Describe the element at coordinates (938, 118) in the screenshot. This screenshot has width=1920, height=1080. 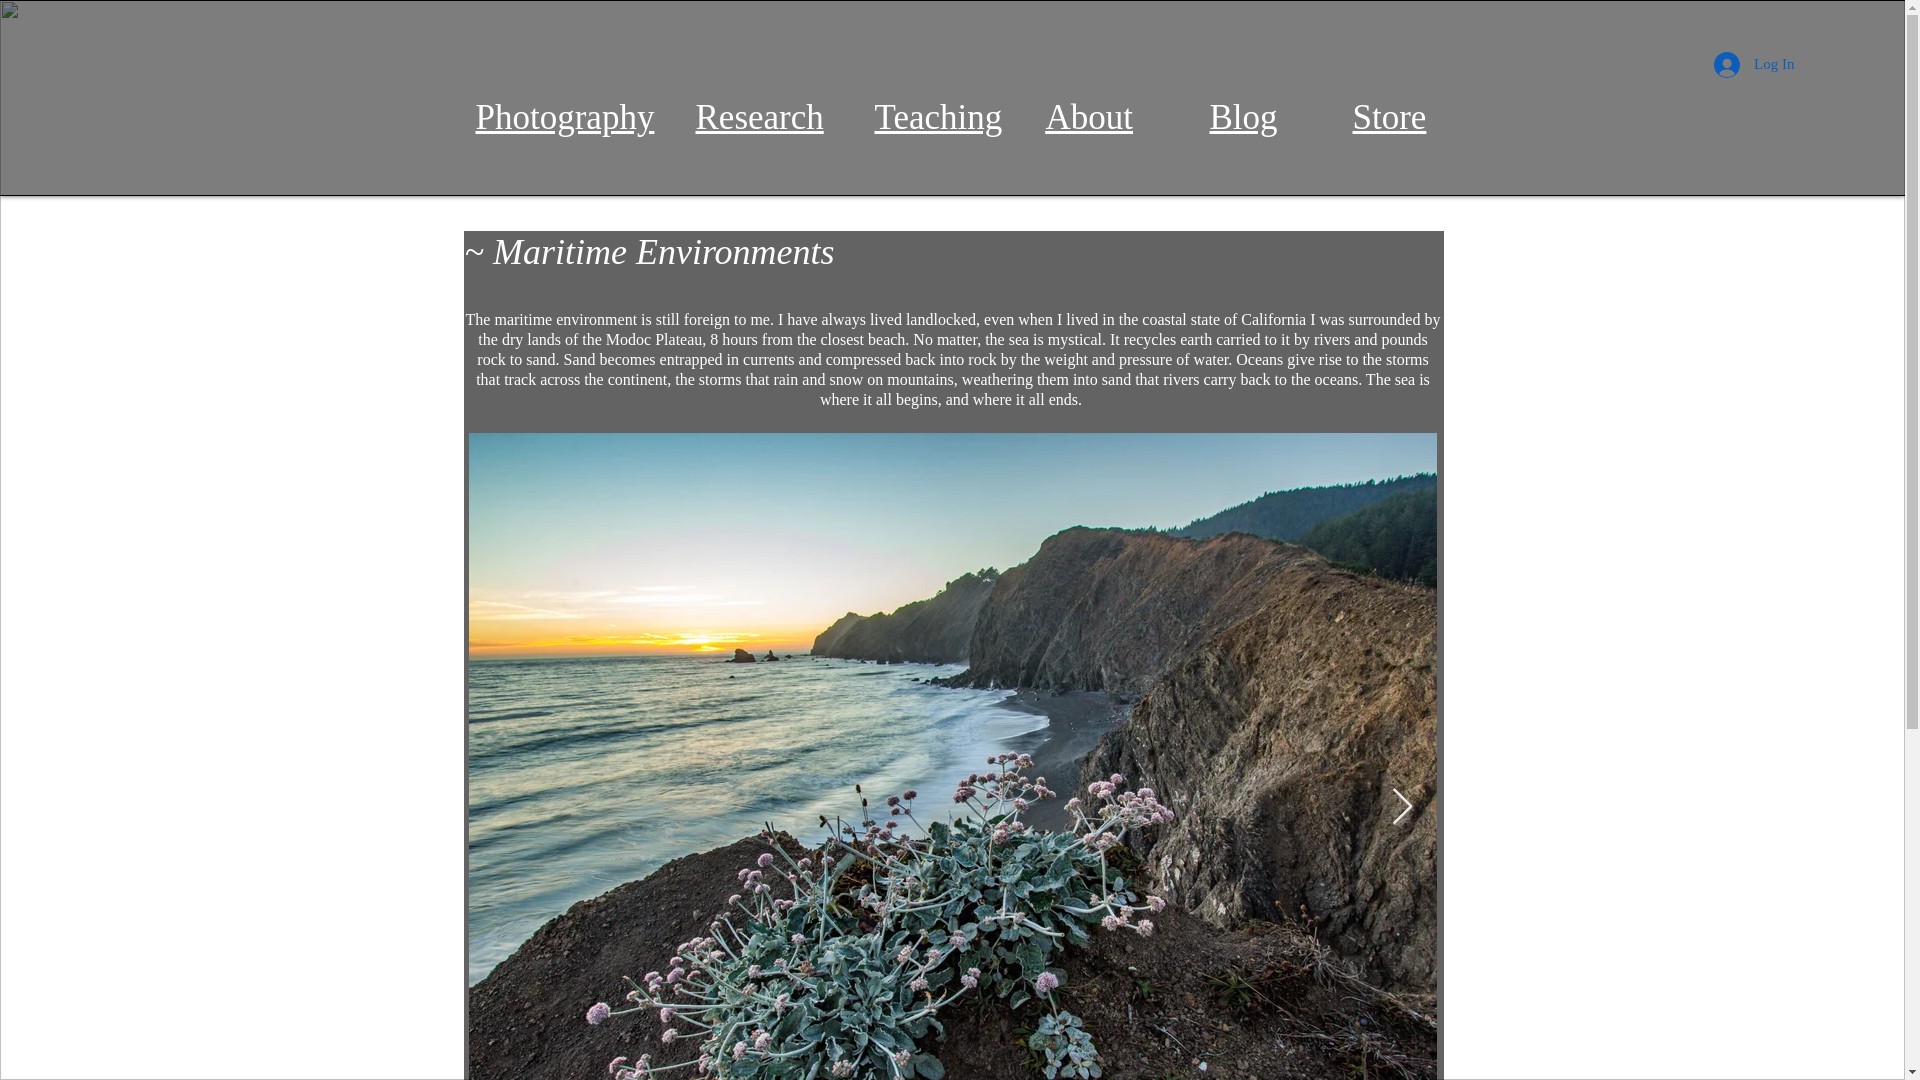
I see `Teaching` at that location.